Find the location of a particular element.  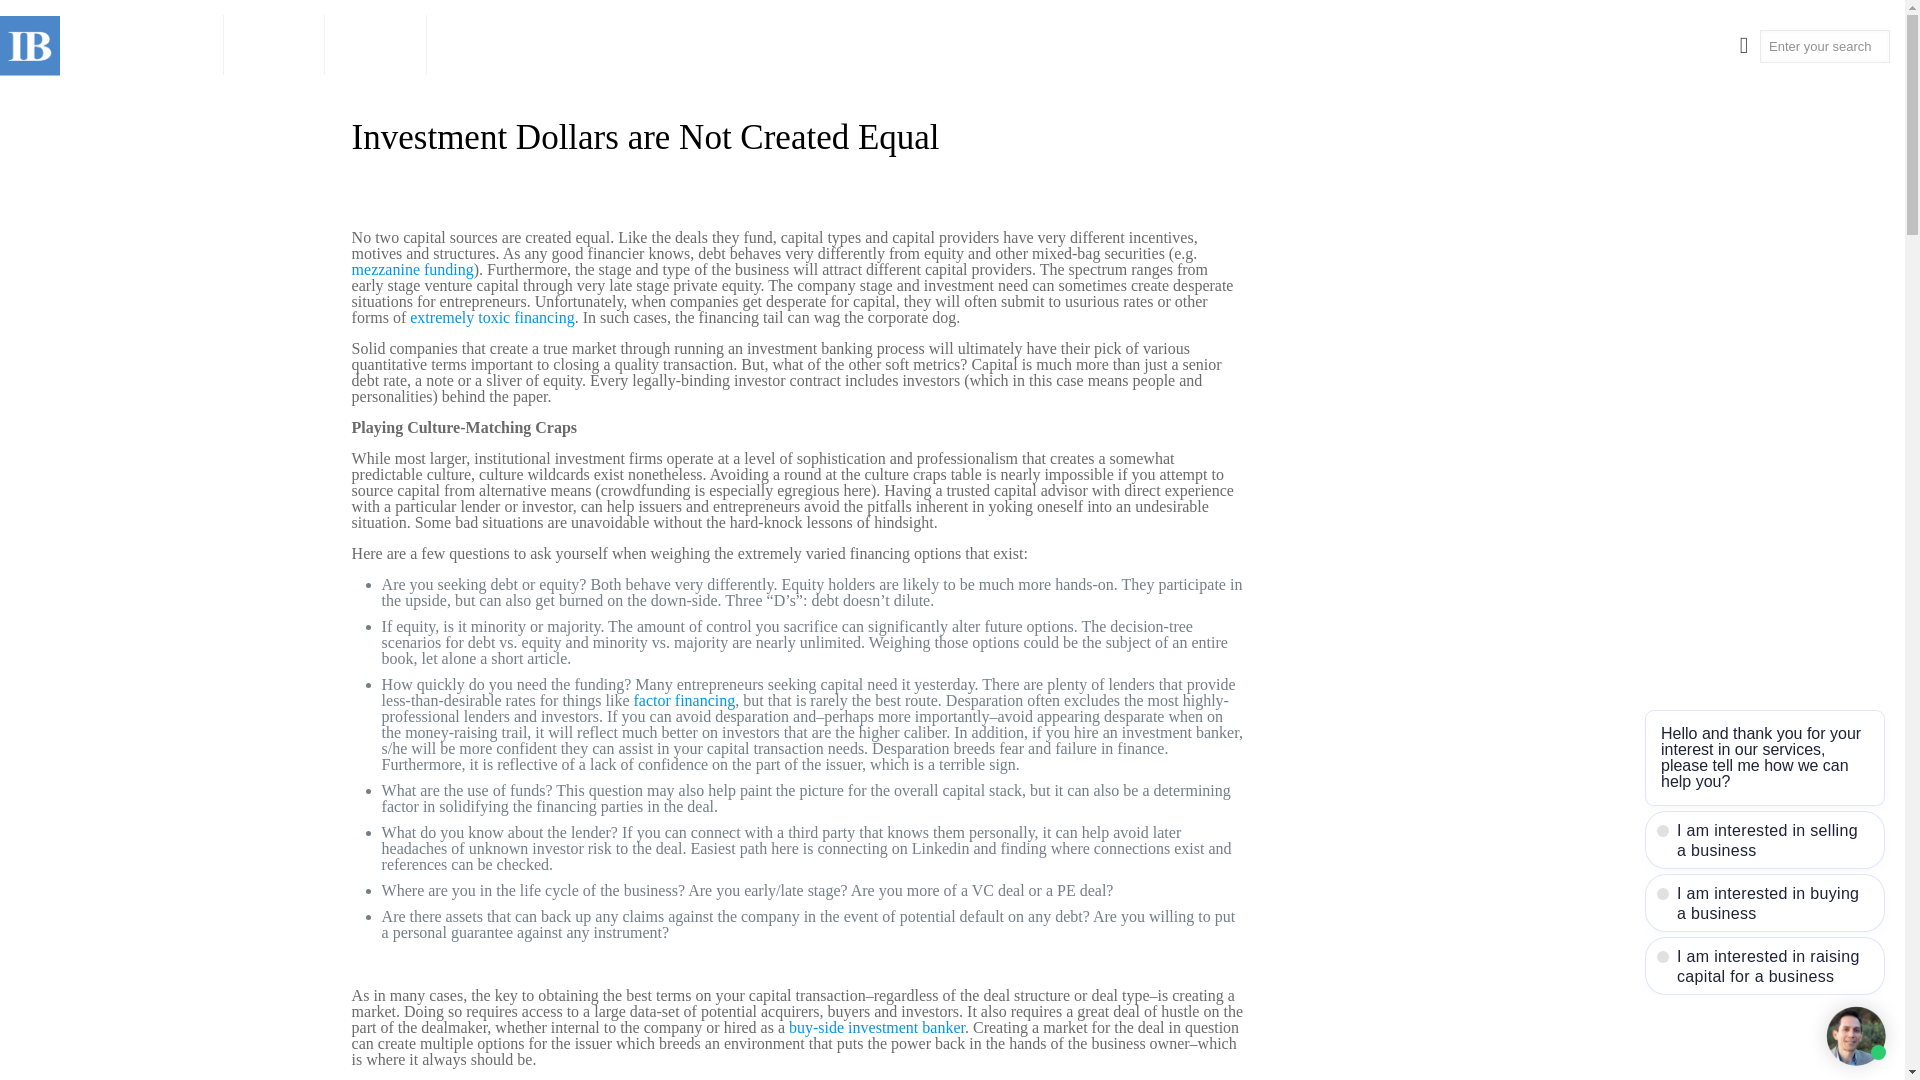

extremely toxic financing is located at coordinates (492, 317).